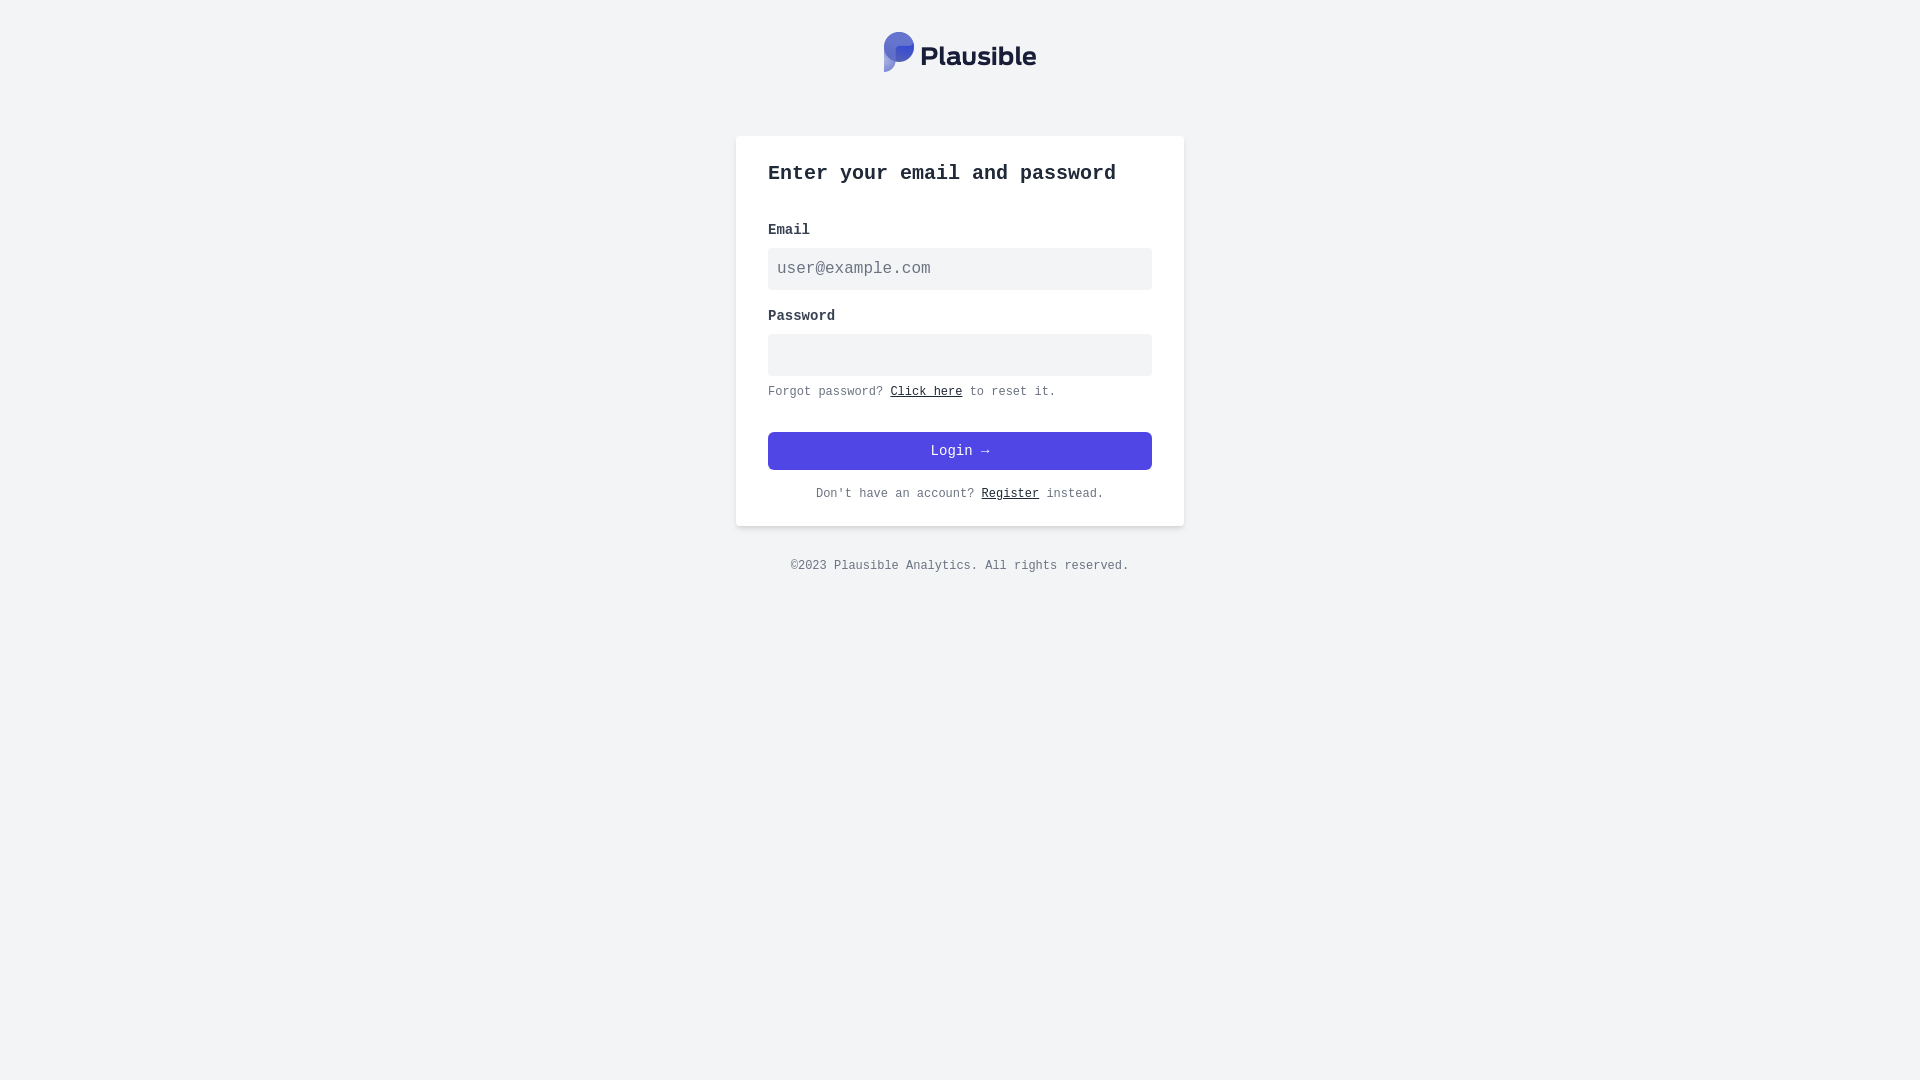 Image resolution: width=1920 pixels, height=1080 pixels. Describe the element at coordinates (1011, 494) in the screenshot. I see `Register` at that location.